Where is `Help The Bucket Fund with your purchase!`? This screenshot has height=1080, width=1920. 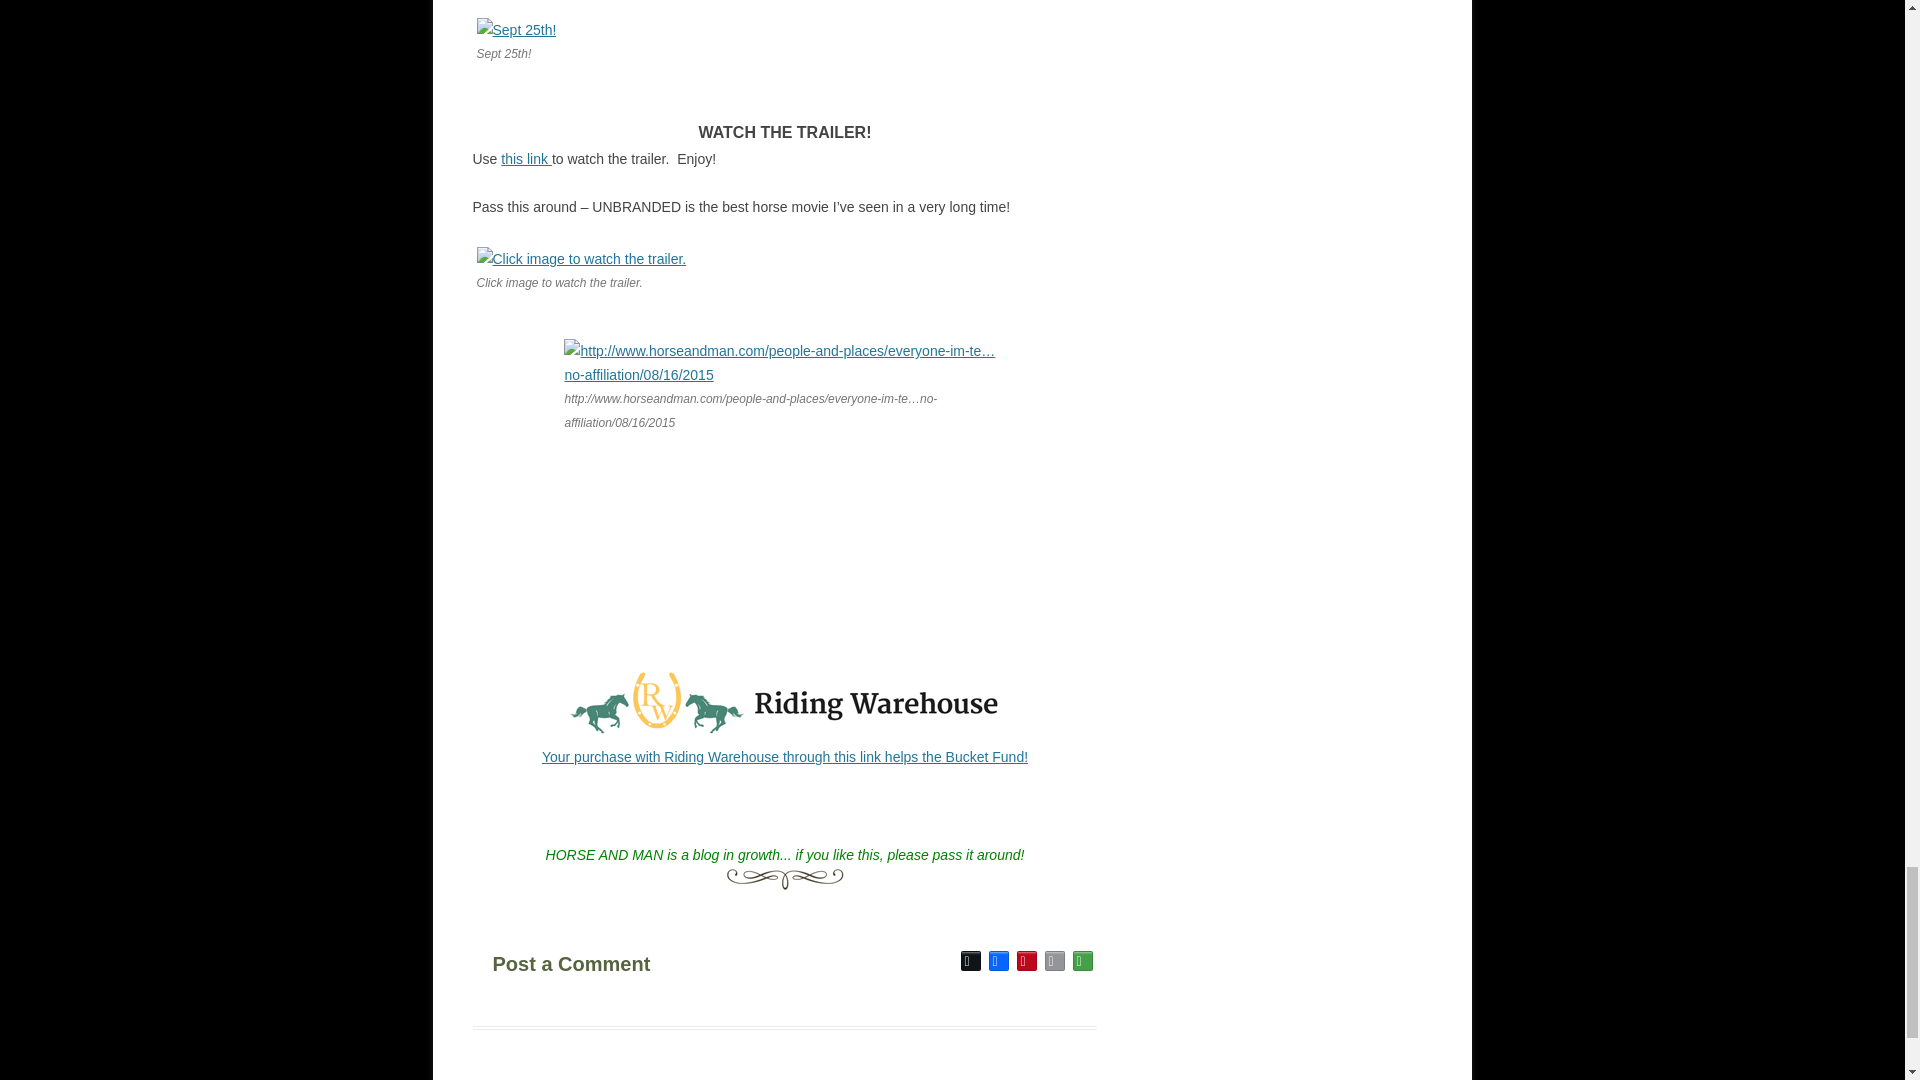
Help The Bucket Fund with your purchase! is located at coordinates (784, 732).